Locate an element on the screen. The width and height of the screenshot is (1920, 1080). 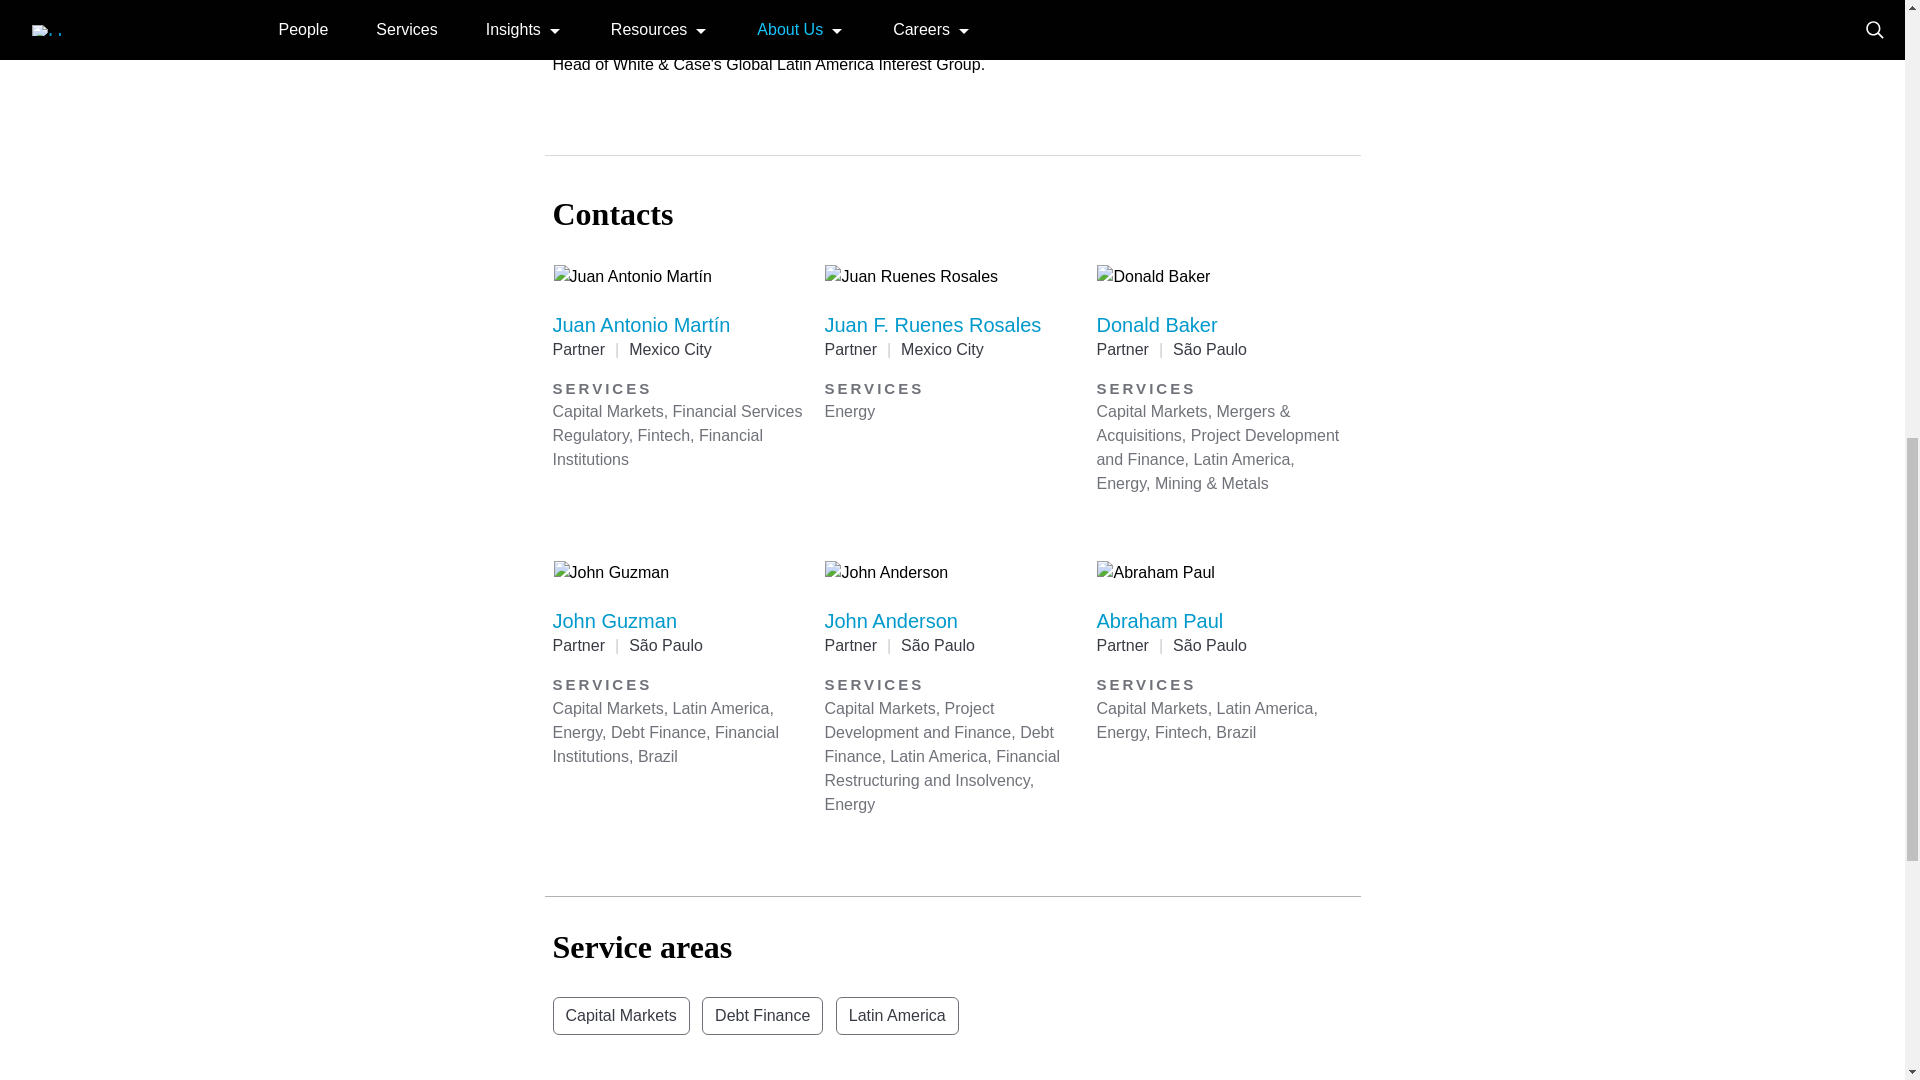
Juan F. Ruenes Rosales is located at coordinates (932, 324).